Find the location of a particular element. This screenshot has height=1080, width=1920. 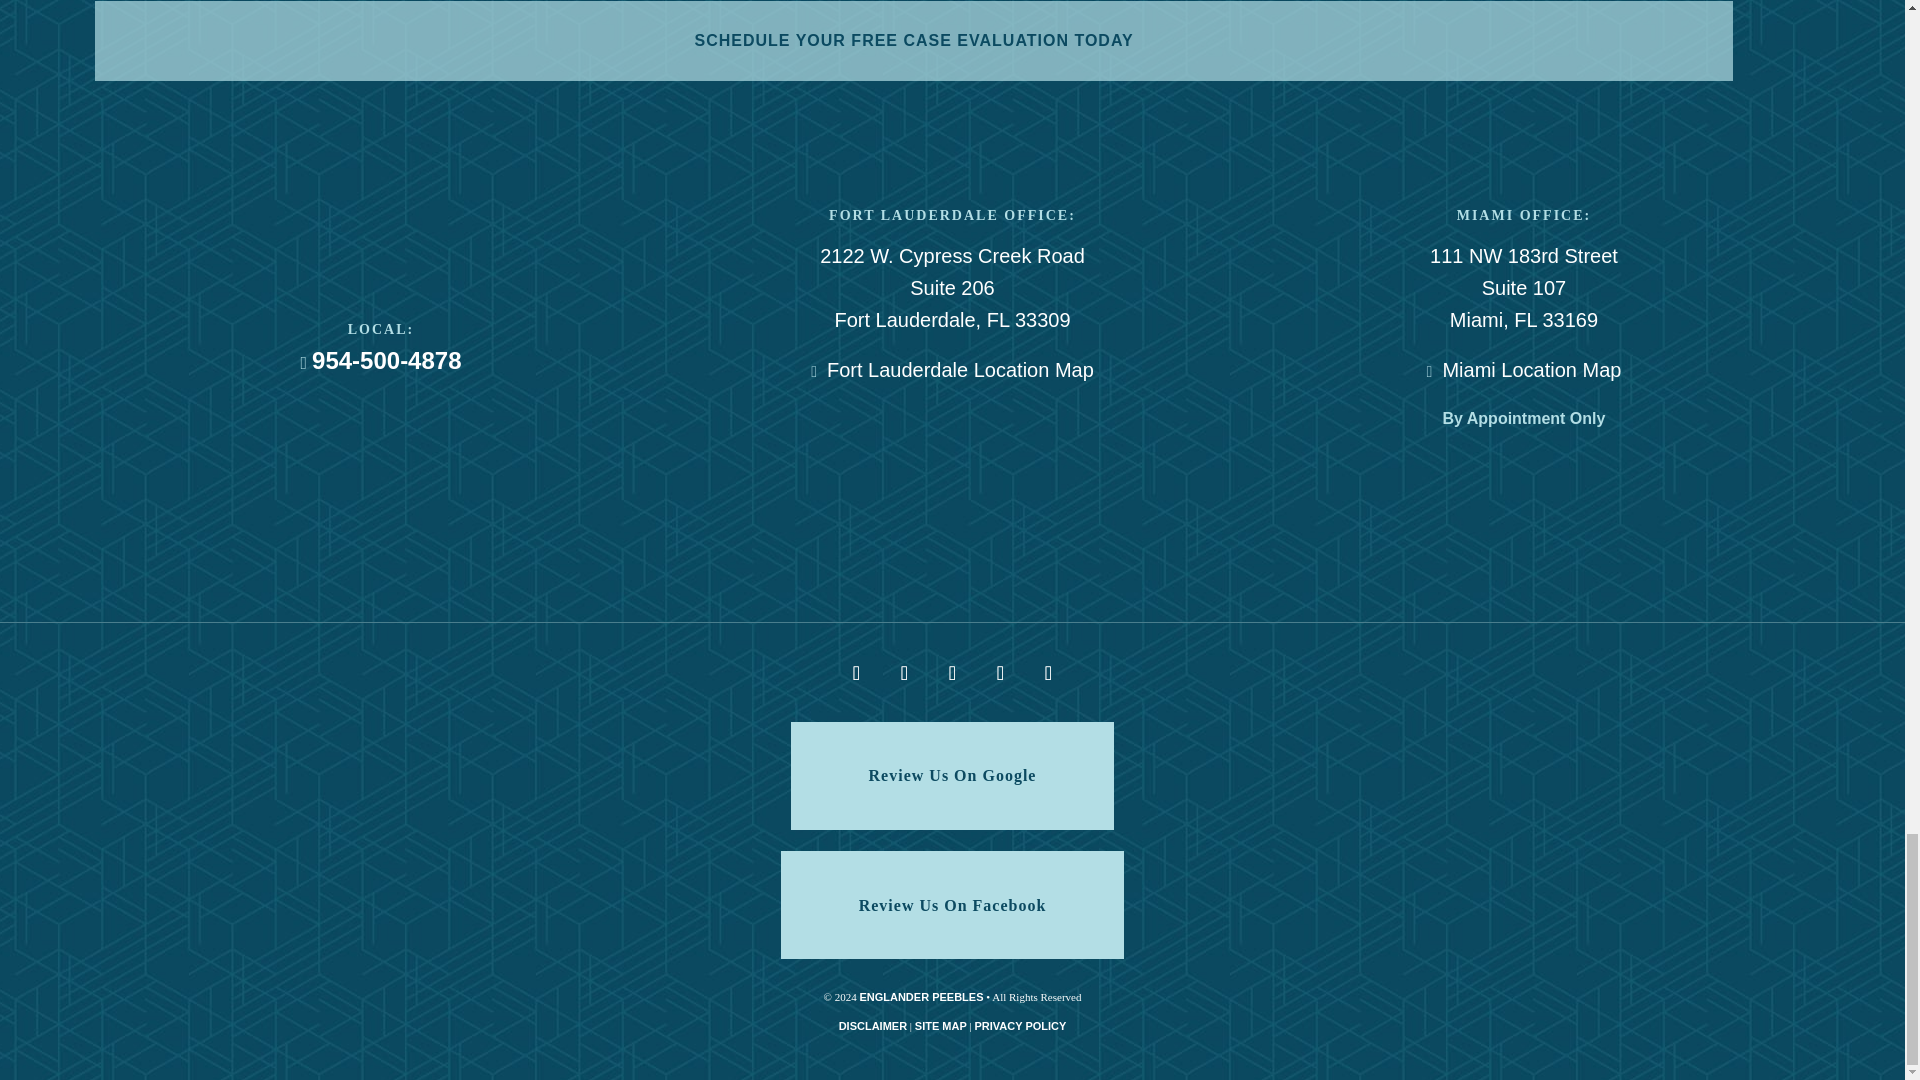

Follow on Twitter is located at coordinates (951, 673).